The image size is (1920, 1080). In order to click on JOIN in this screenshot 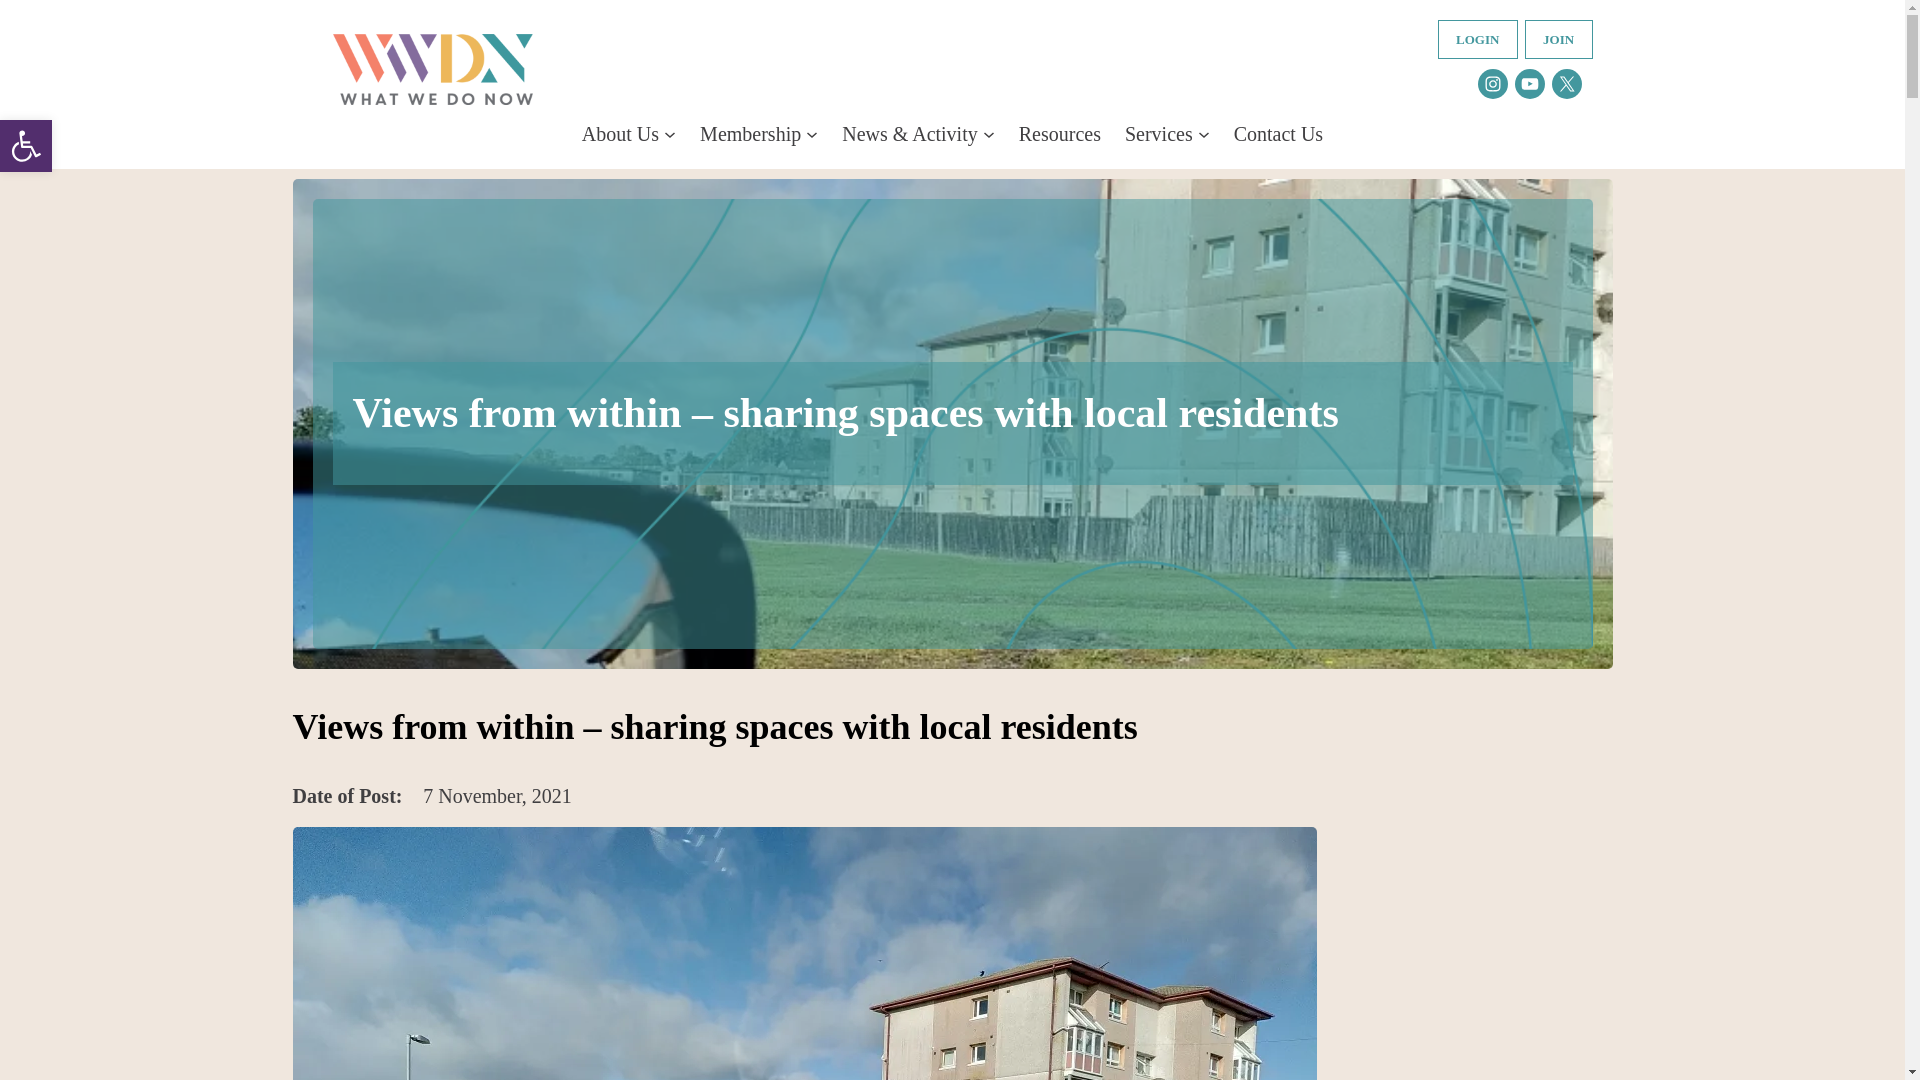, I will do `click(1558, 40)`.